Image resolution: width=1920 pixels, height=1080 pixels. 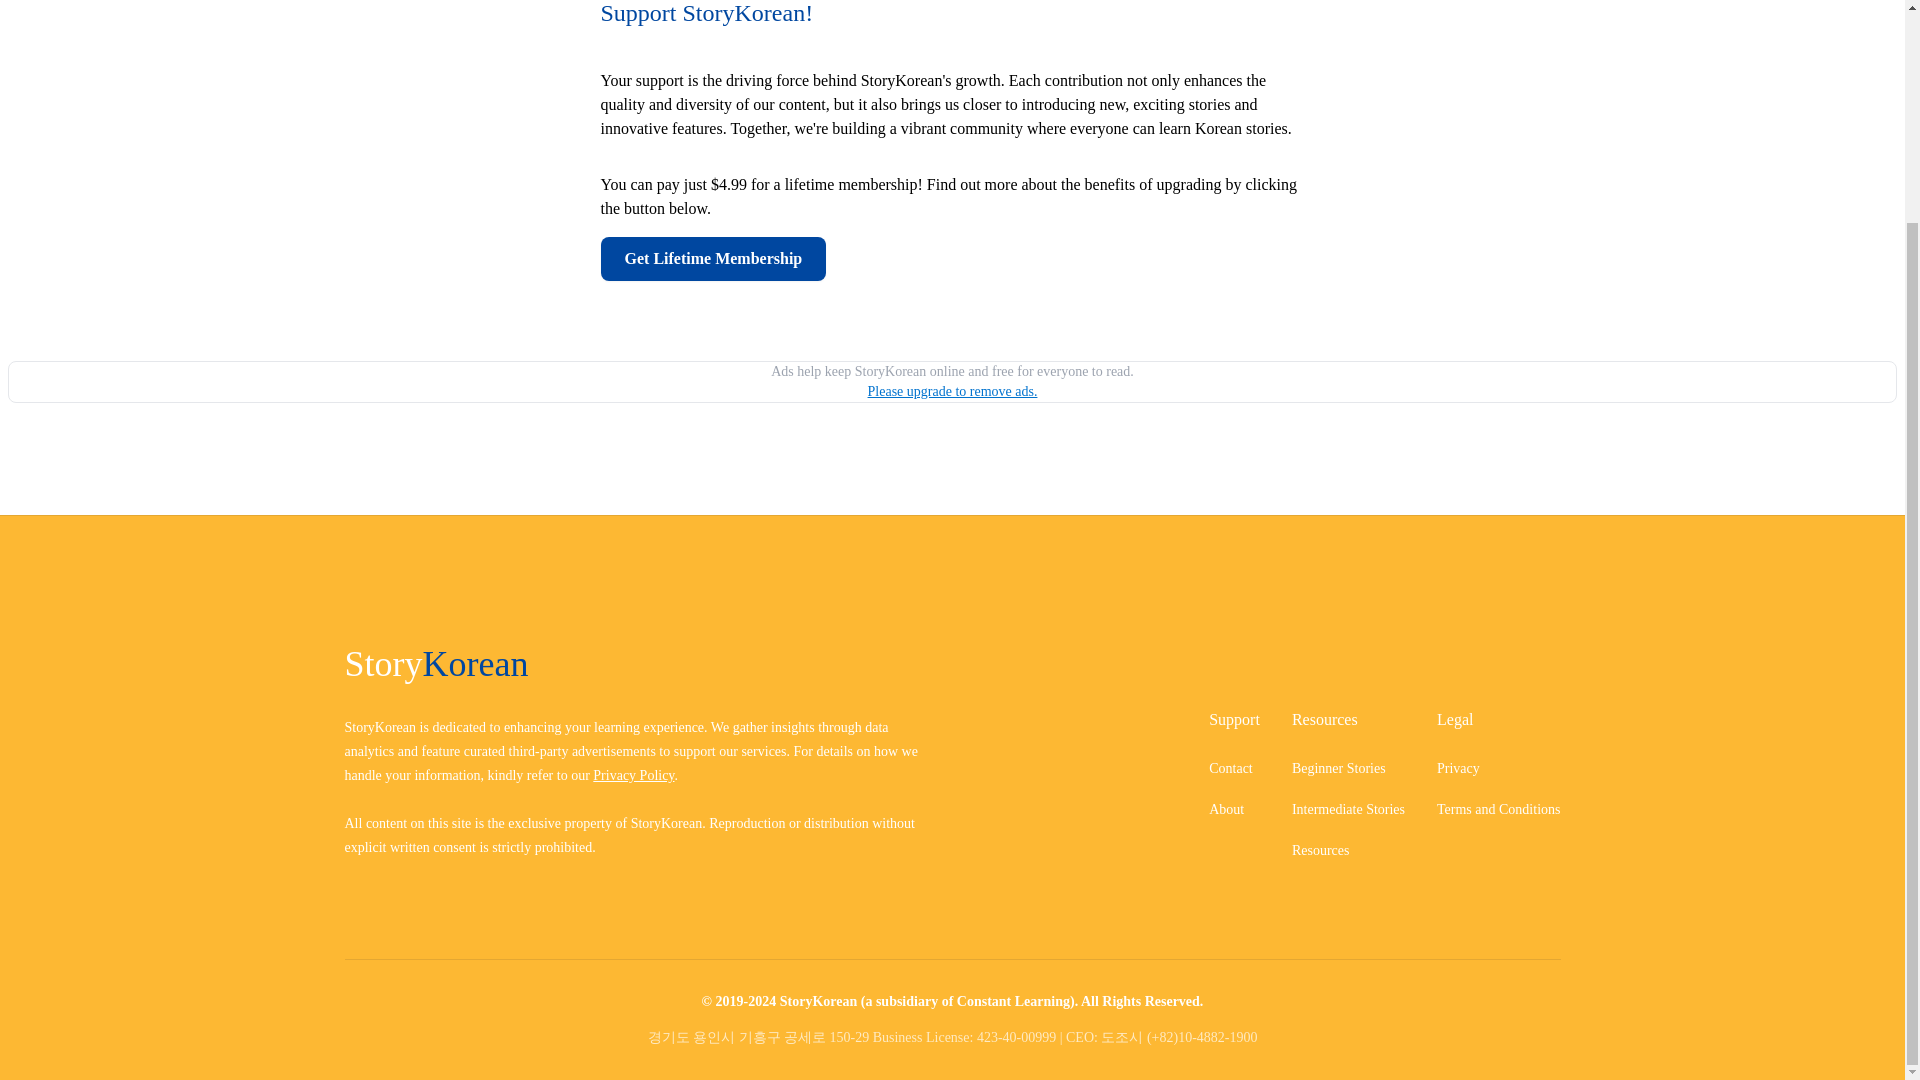 What do you see at coordinates (1226, 809) in the screenshot?
I see `About` at bounding box center [1226, 809].